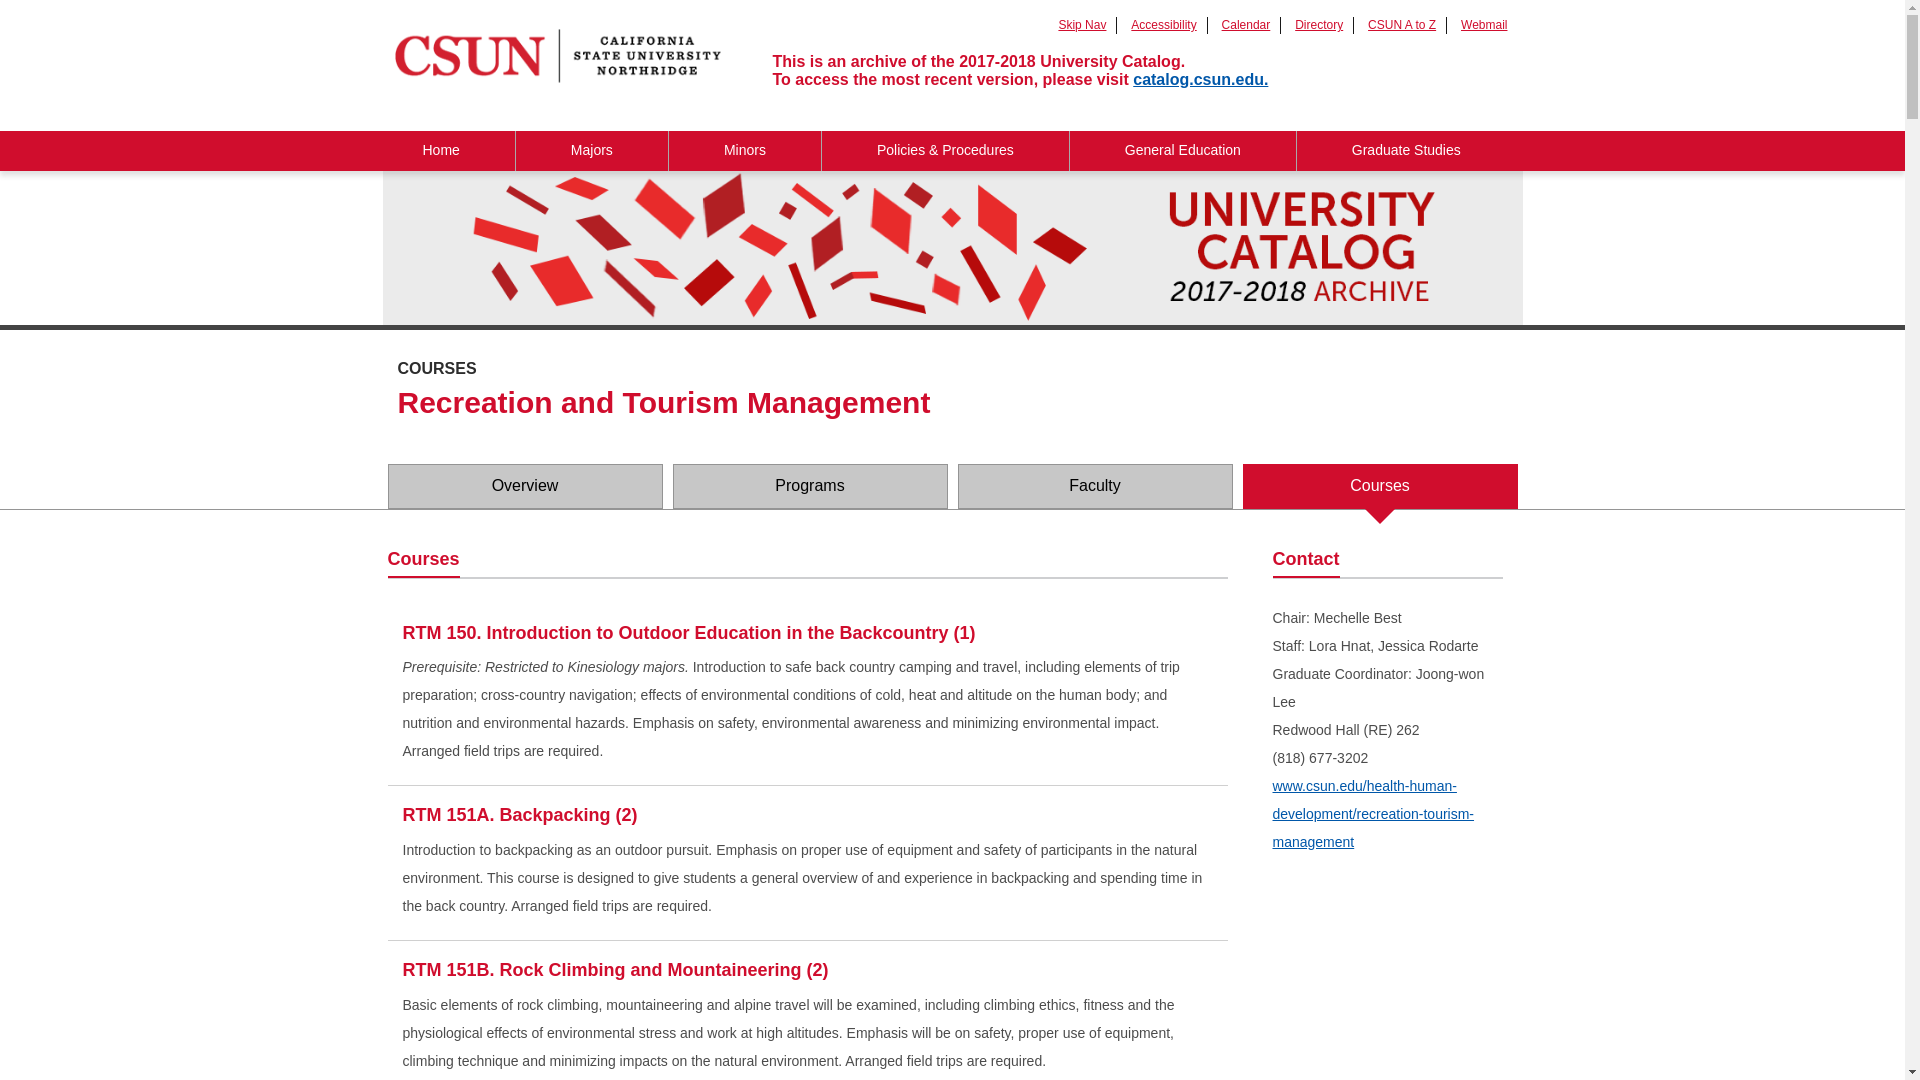 This screenshot has width=1920, height=1080. What do you see at coordinates (1200, 79) in the screenshot?
I see `catalog.csun.edu.` at bounding box center [1200, 79].